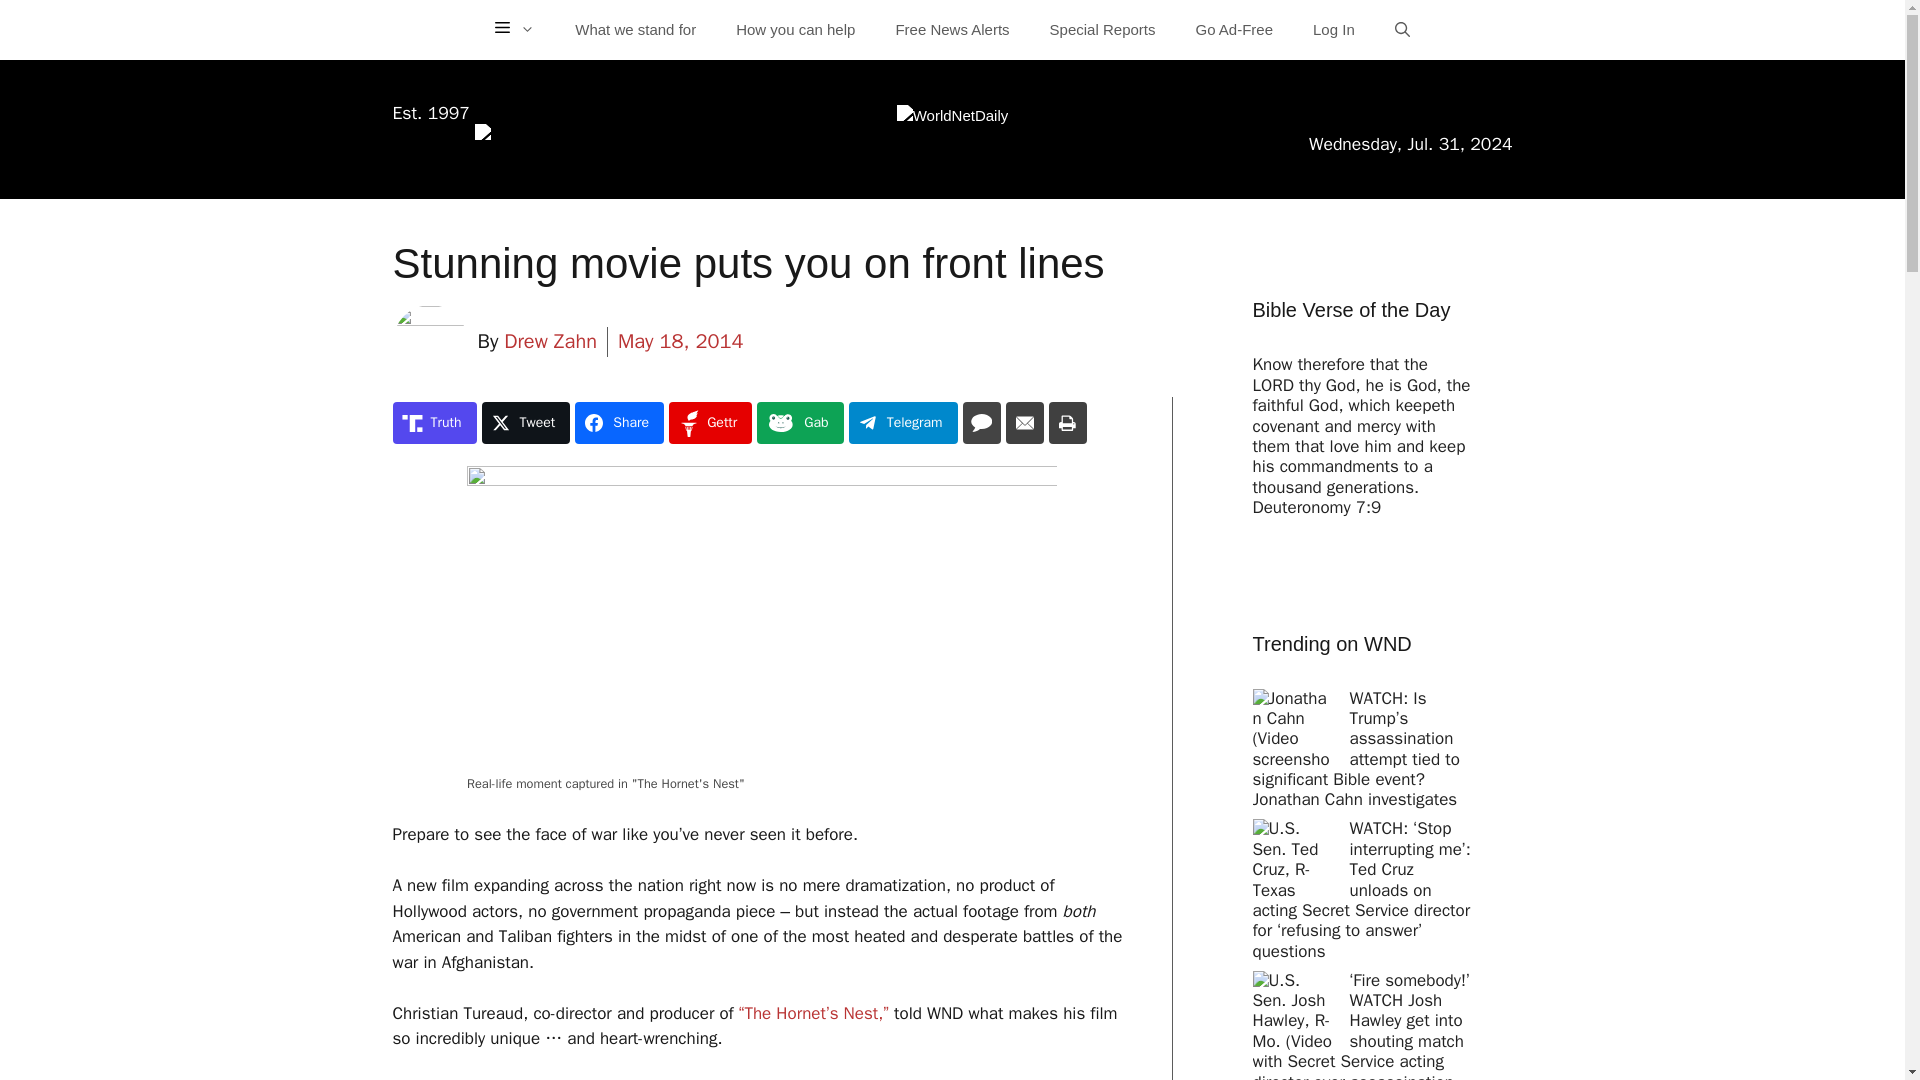 This screenshot has width=1920, height=1080. Describe the element at coordinates (619, 422) in the screenshot. I see `Share on Share` at that location.